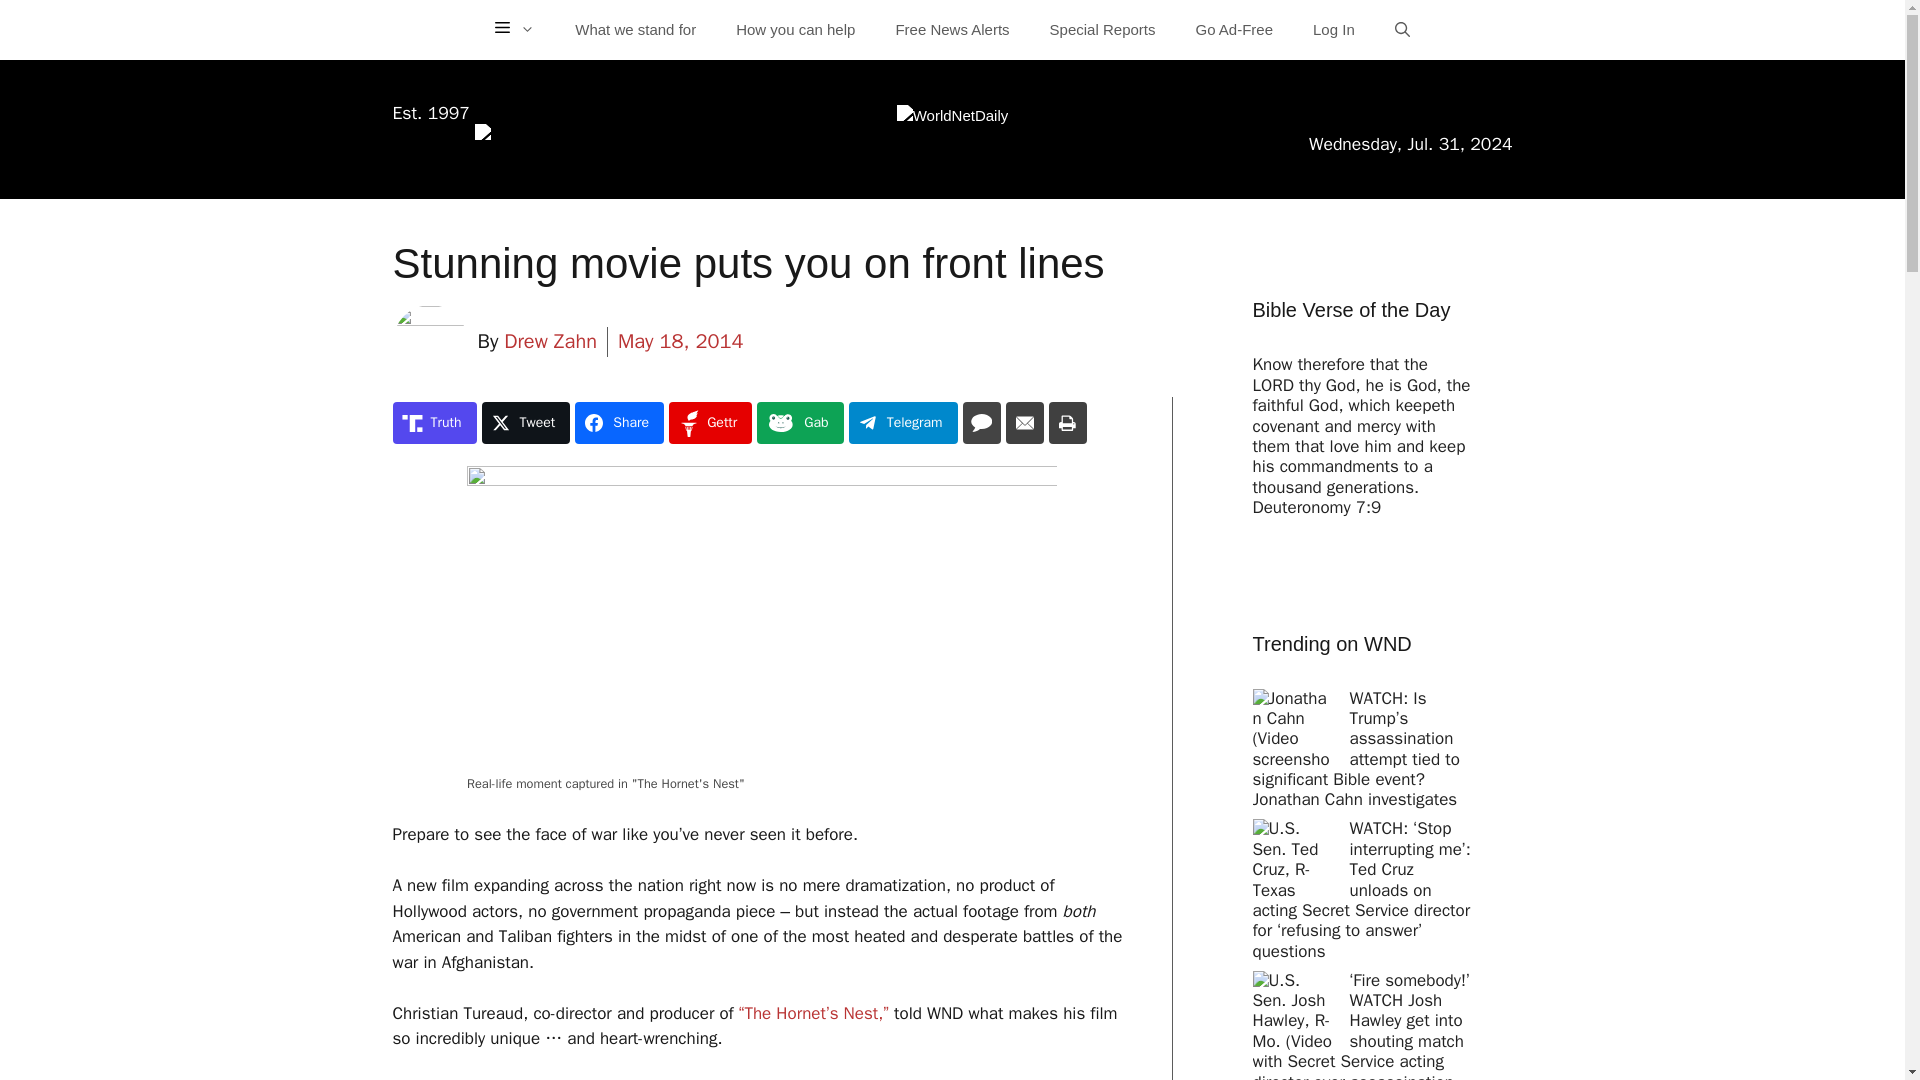 This screenshot has width=1920, height=1080. Describe the element at coordinates (619, 422) in the screenshot. I see `Share on Share` at that location.